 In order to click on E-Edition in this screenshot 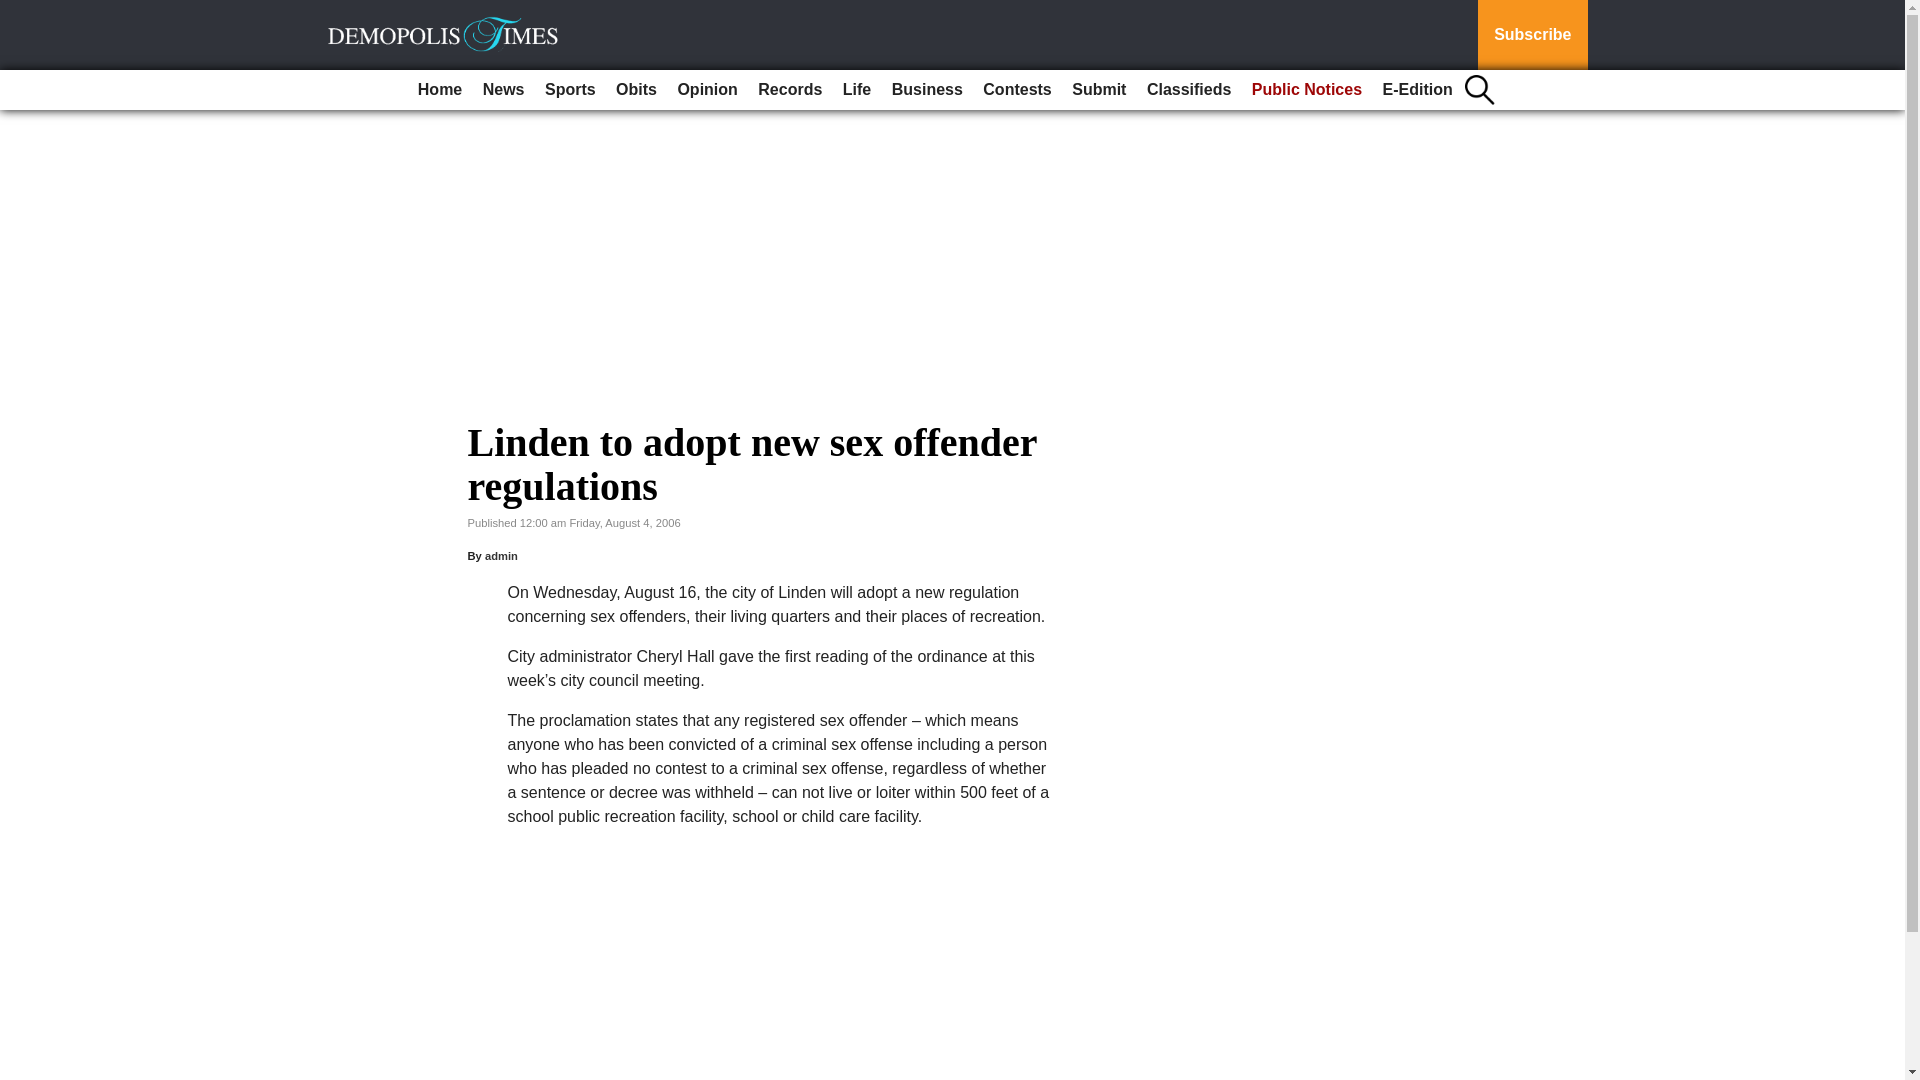, I will do `click(1418, 90)`.